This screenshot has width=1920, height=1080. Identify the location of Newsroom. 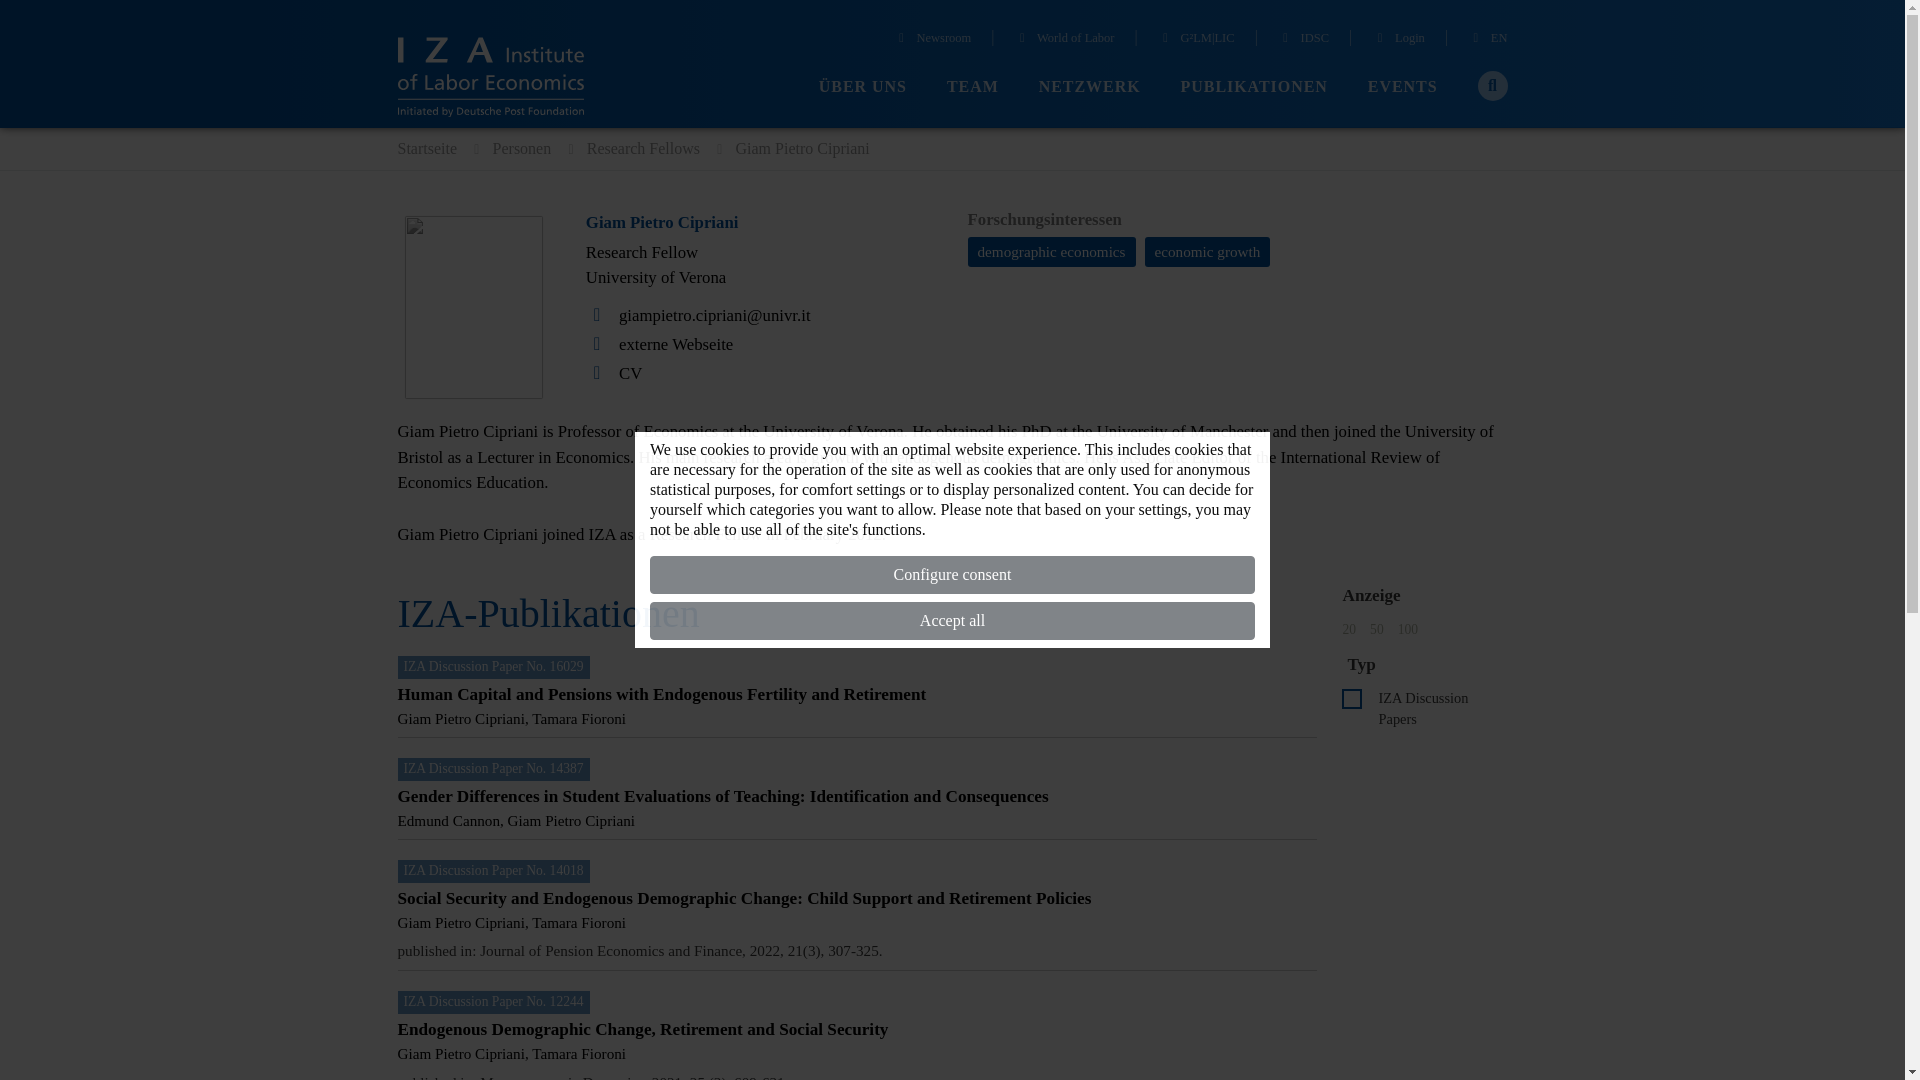
(932, 40).